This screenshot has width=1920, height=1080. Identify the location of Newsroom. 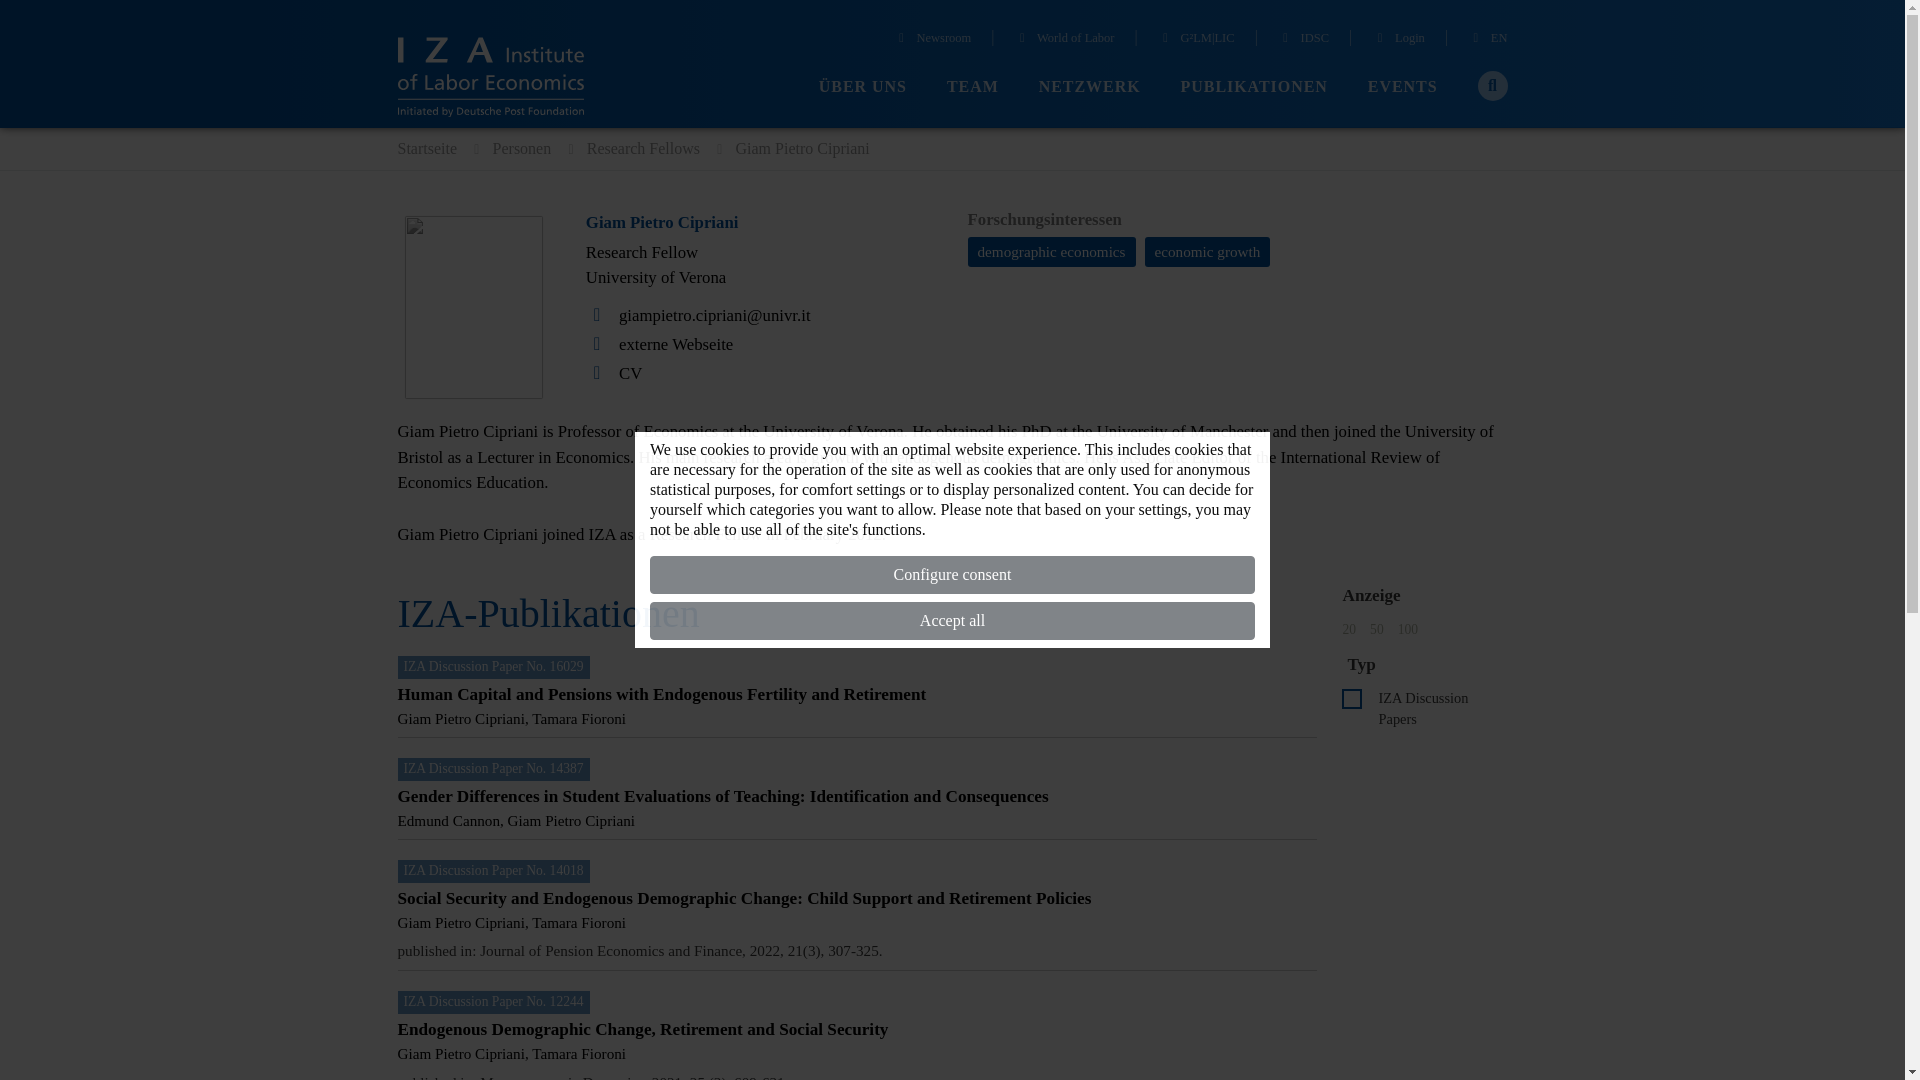
(932, 40).